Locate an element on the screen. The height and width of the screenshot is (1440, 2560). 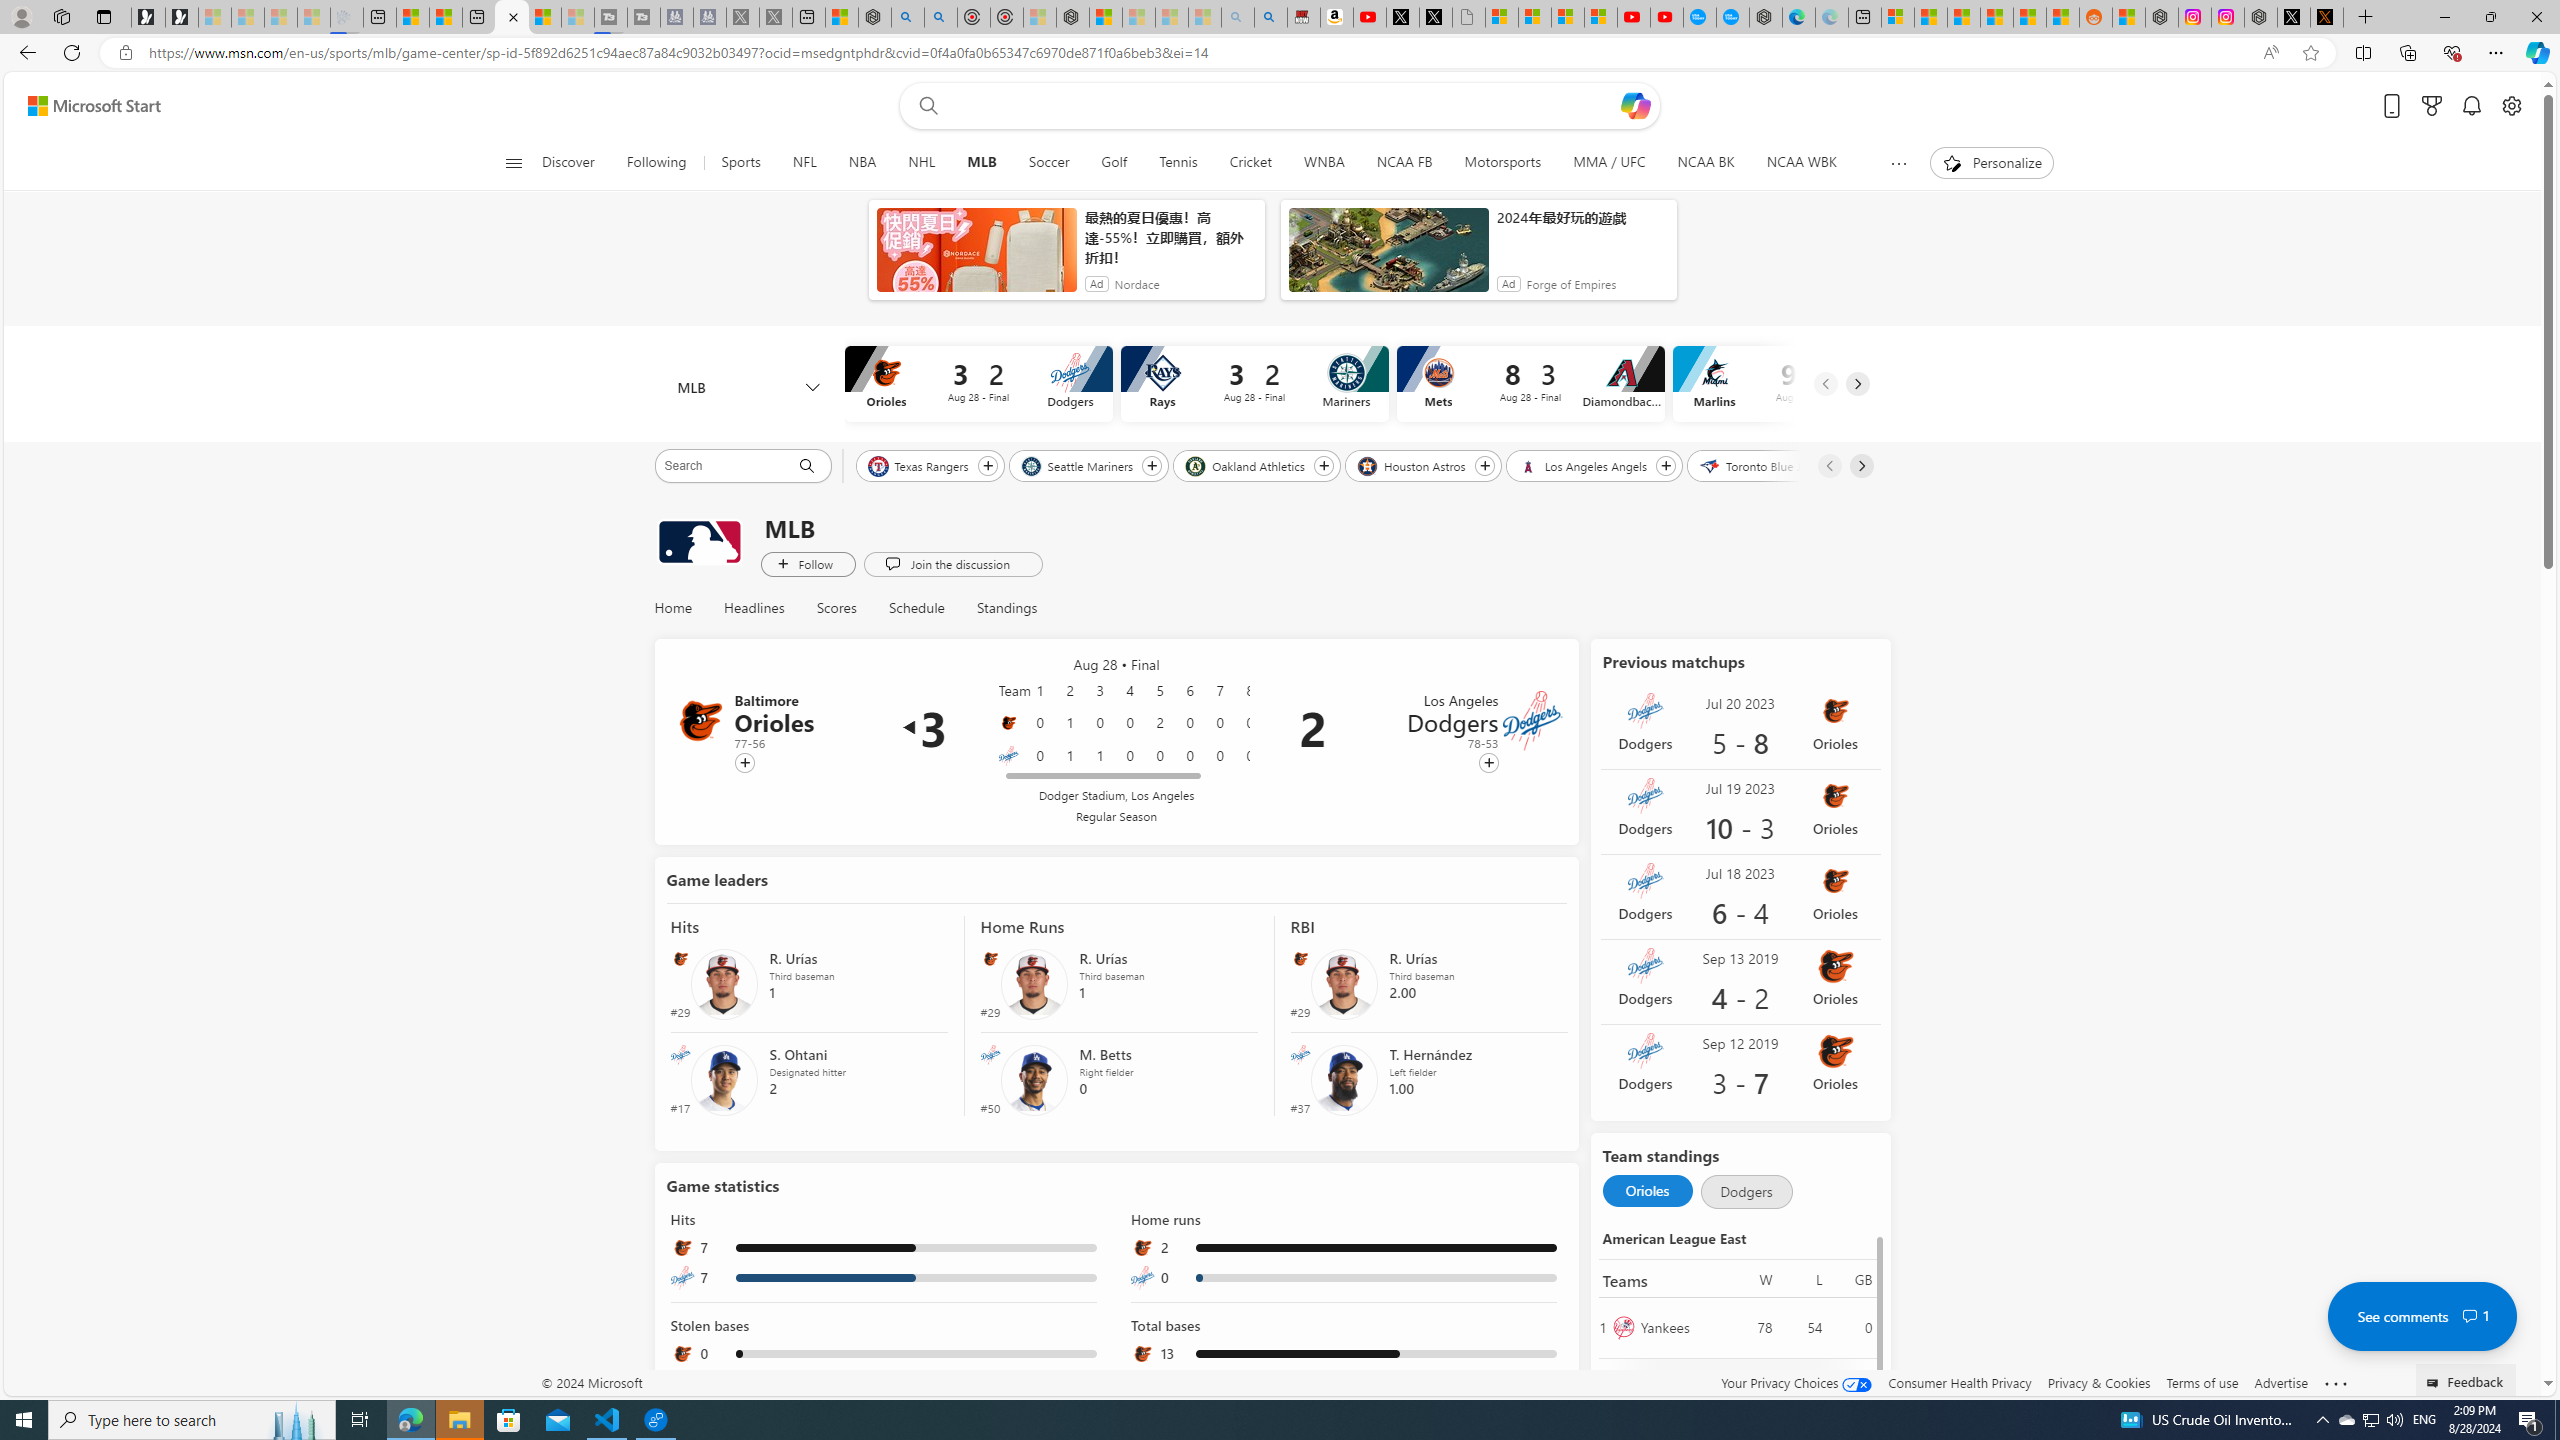
Microsoft account | Microsoft Account Privacy Settings is located at coordinates (1898, 17).